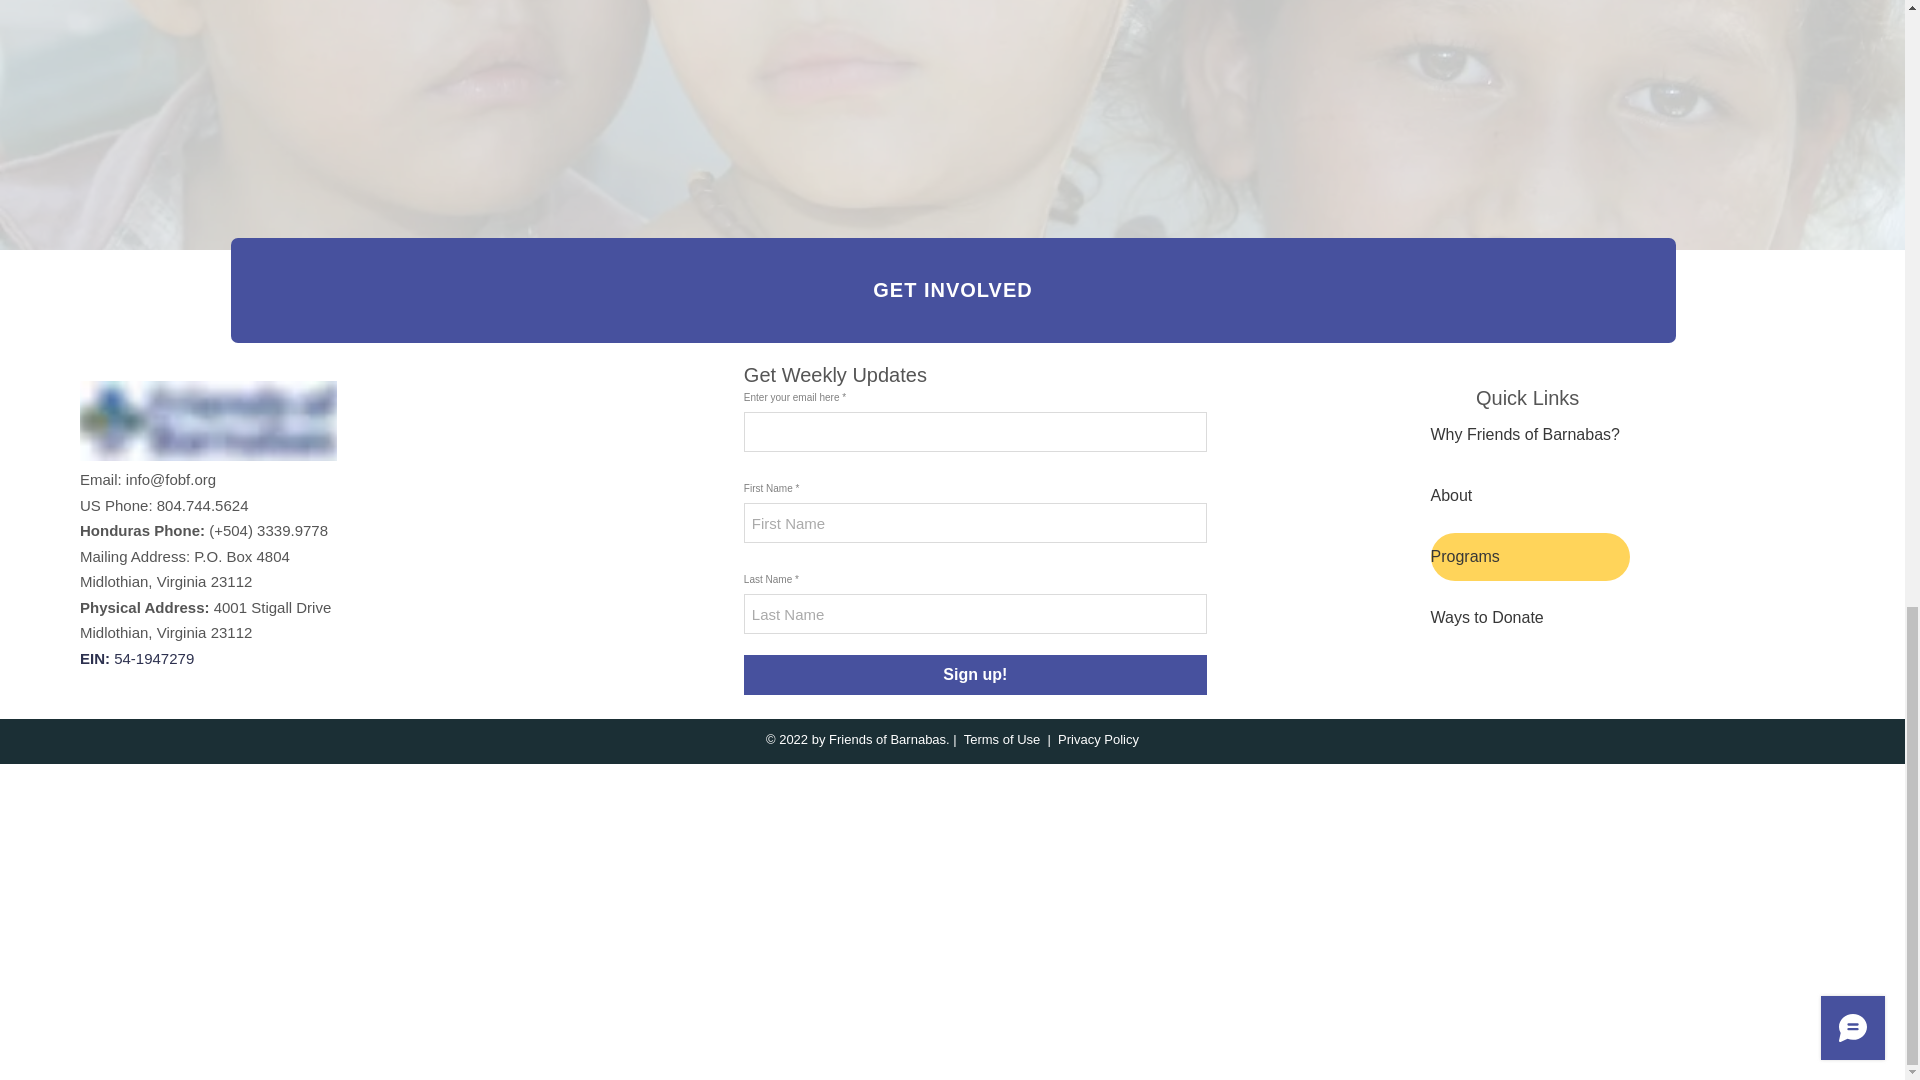 This screenshot has height=1080, width=1920. Describe the element at coordinates (1529, 618) in the screenshot. I see `Ways to Donate` at that location.